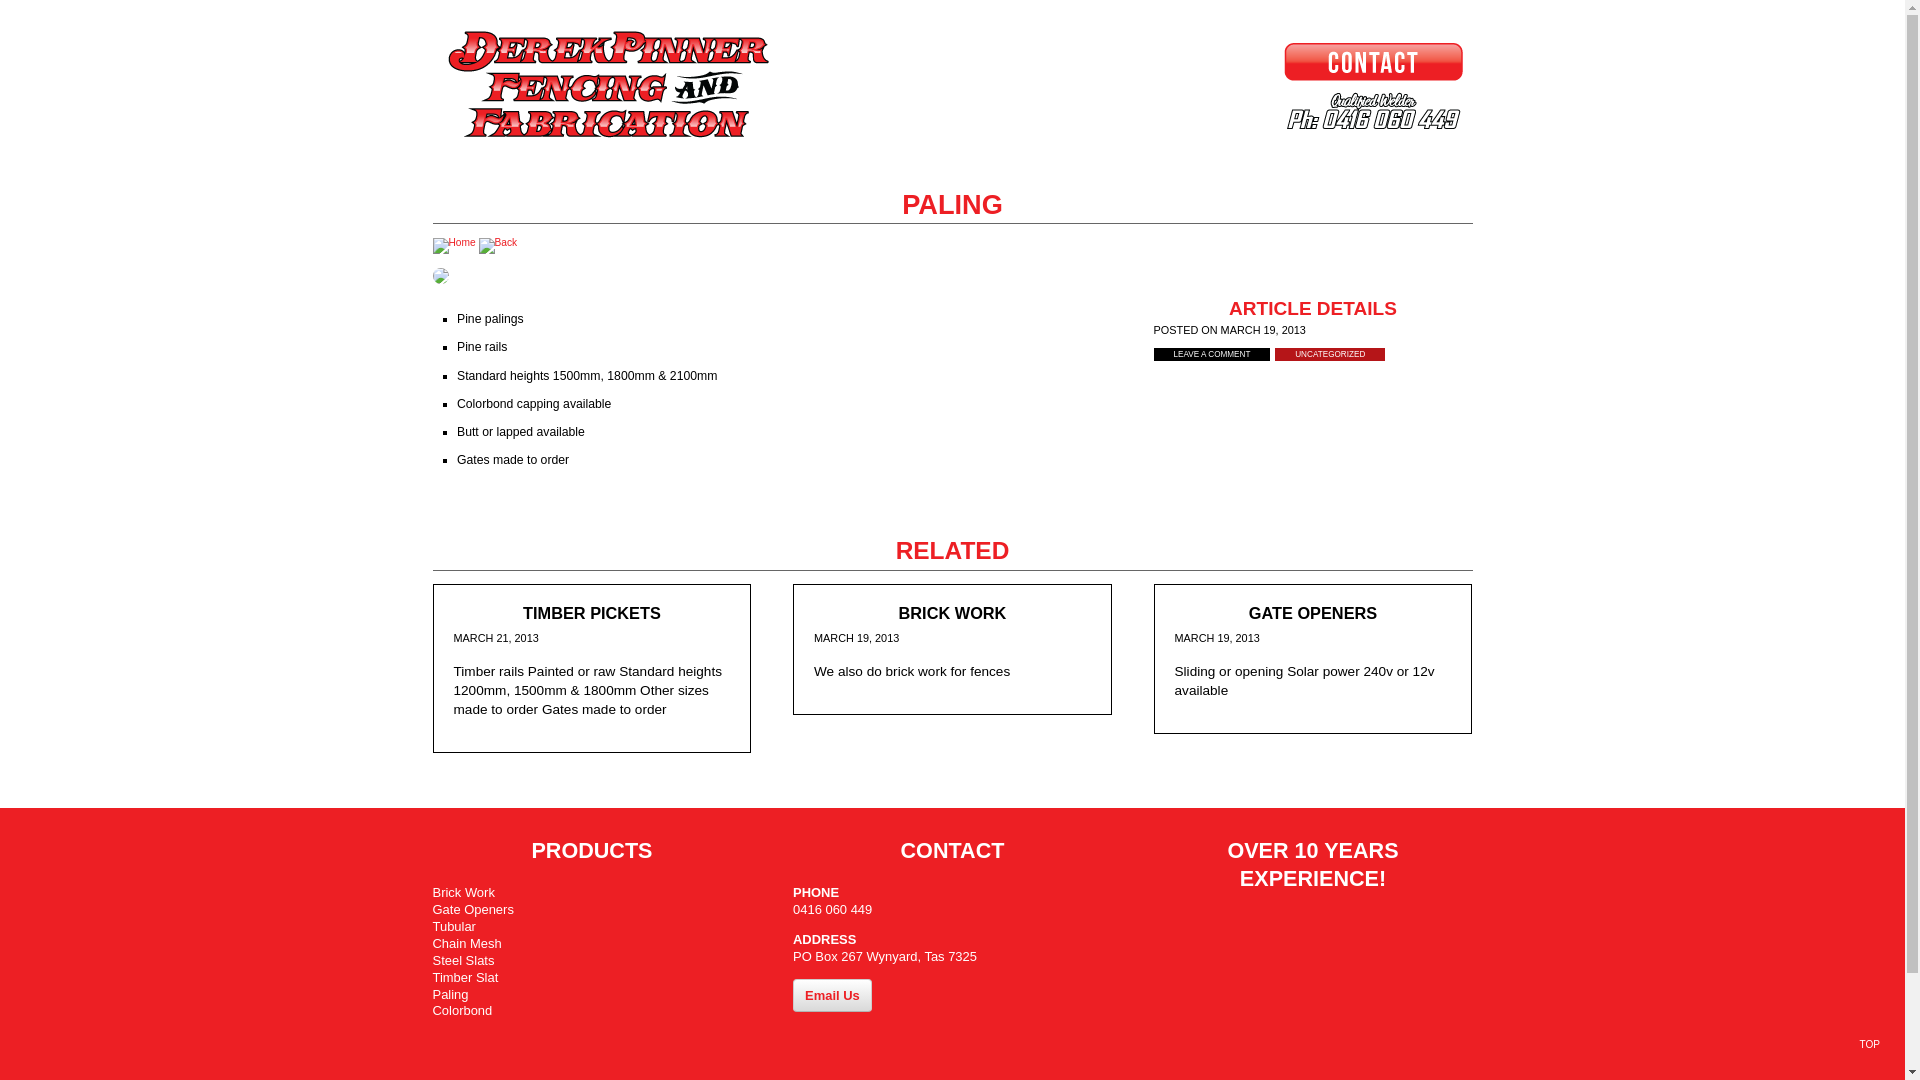 This screenshot has height=1080, width=1920. I want to click on UNCATEGORIZED, so click(1330, 354).